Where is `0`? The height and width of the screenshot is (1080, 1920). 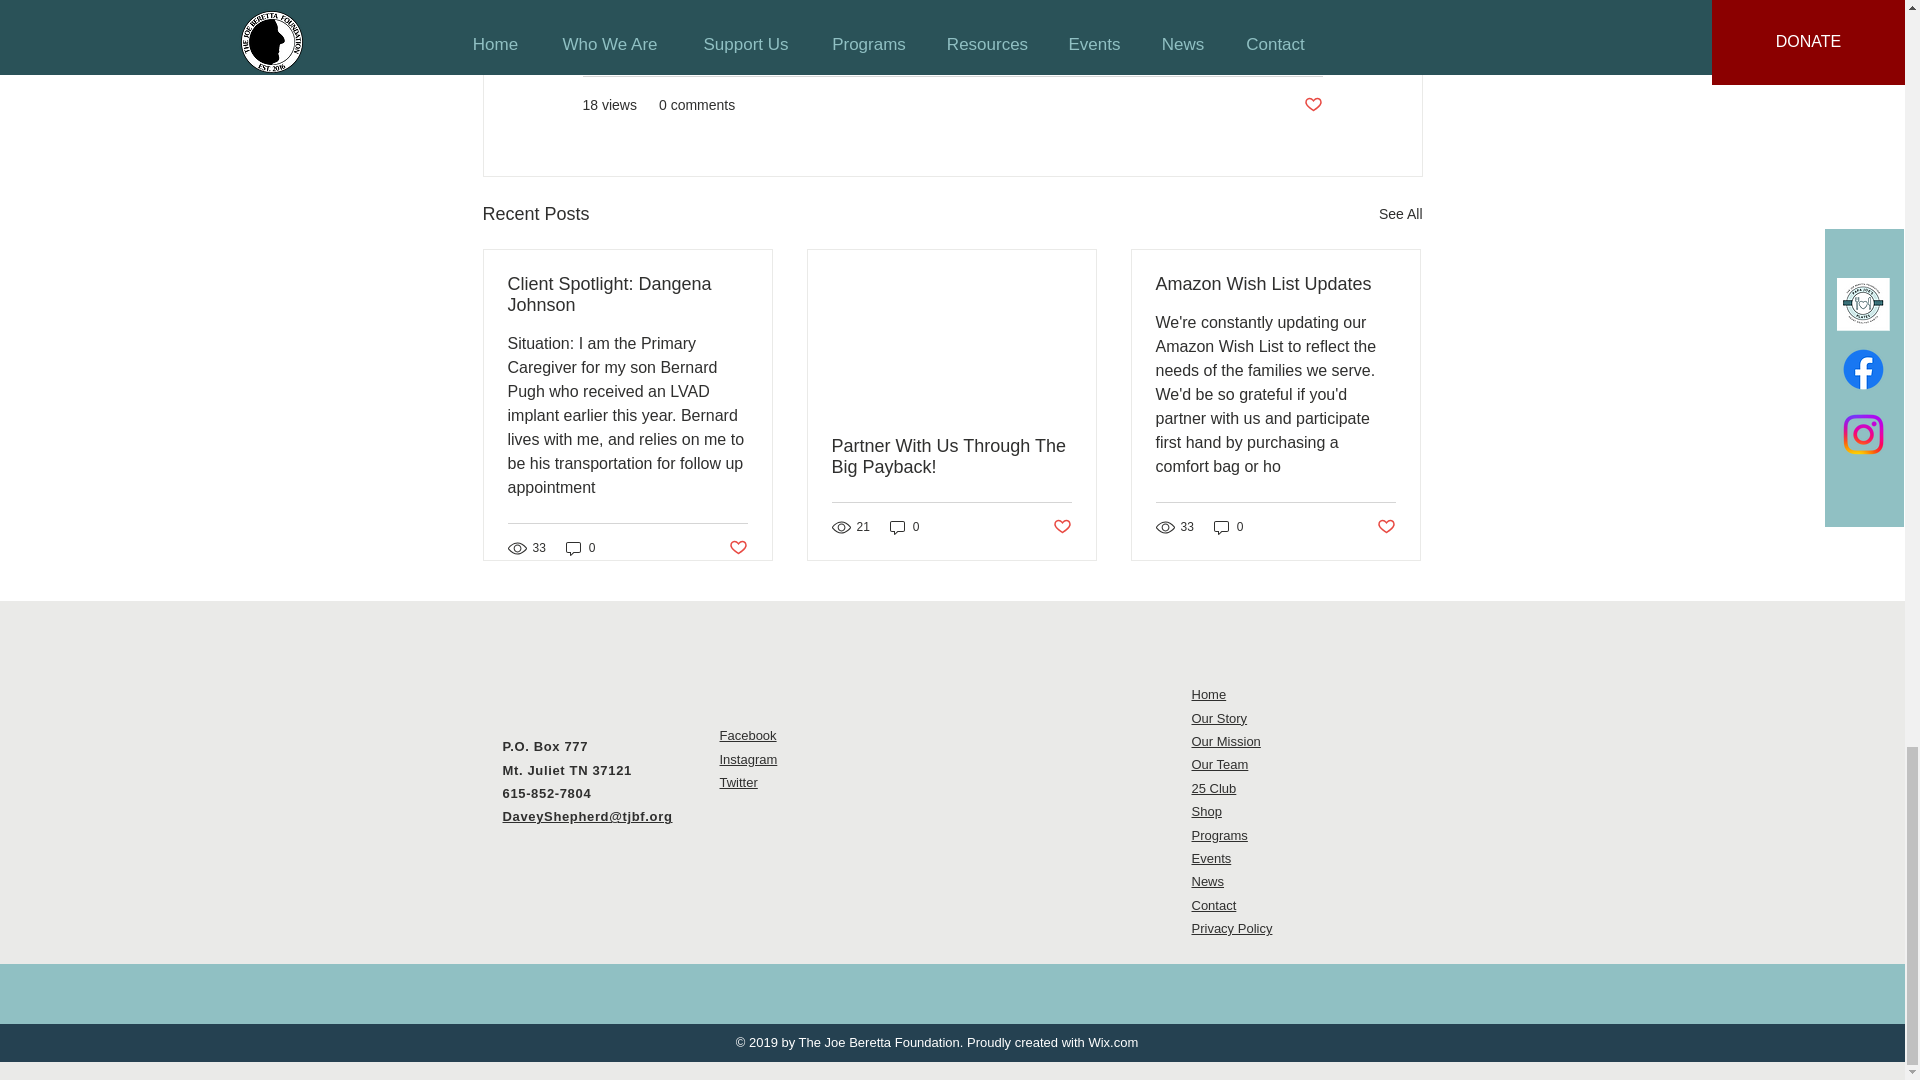 0 is located at coordinates (580, 548).